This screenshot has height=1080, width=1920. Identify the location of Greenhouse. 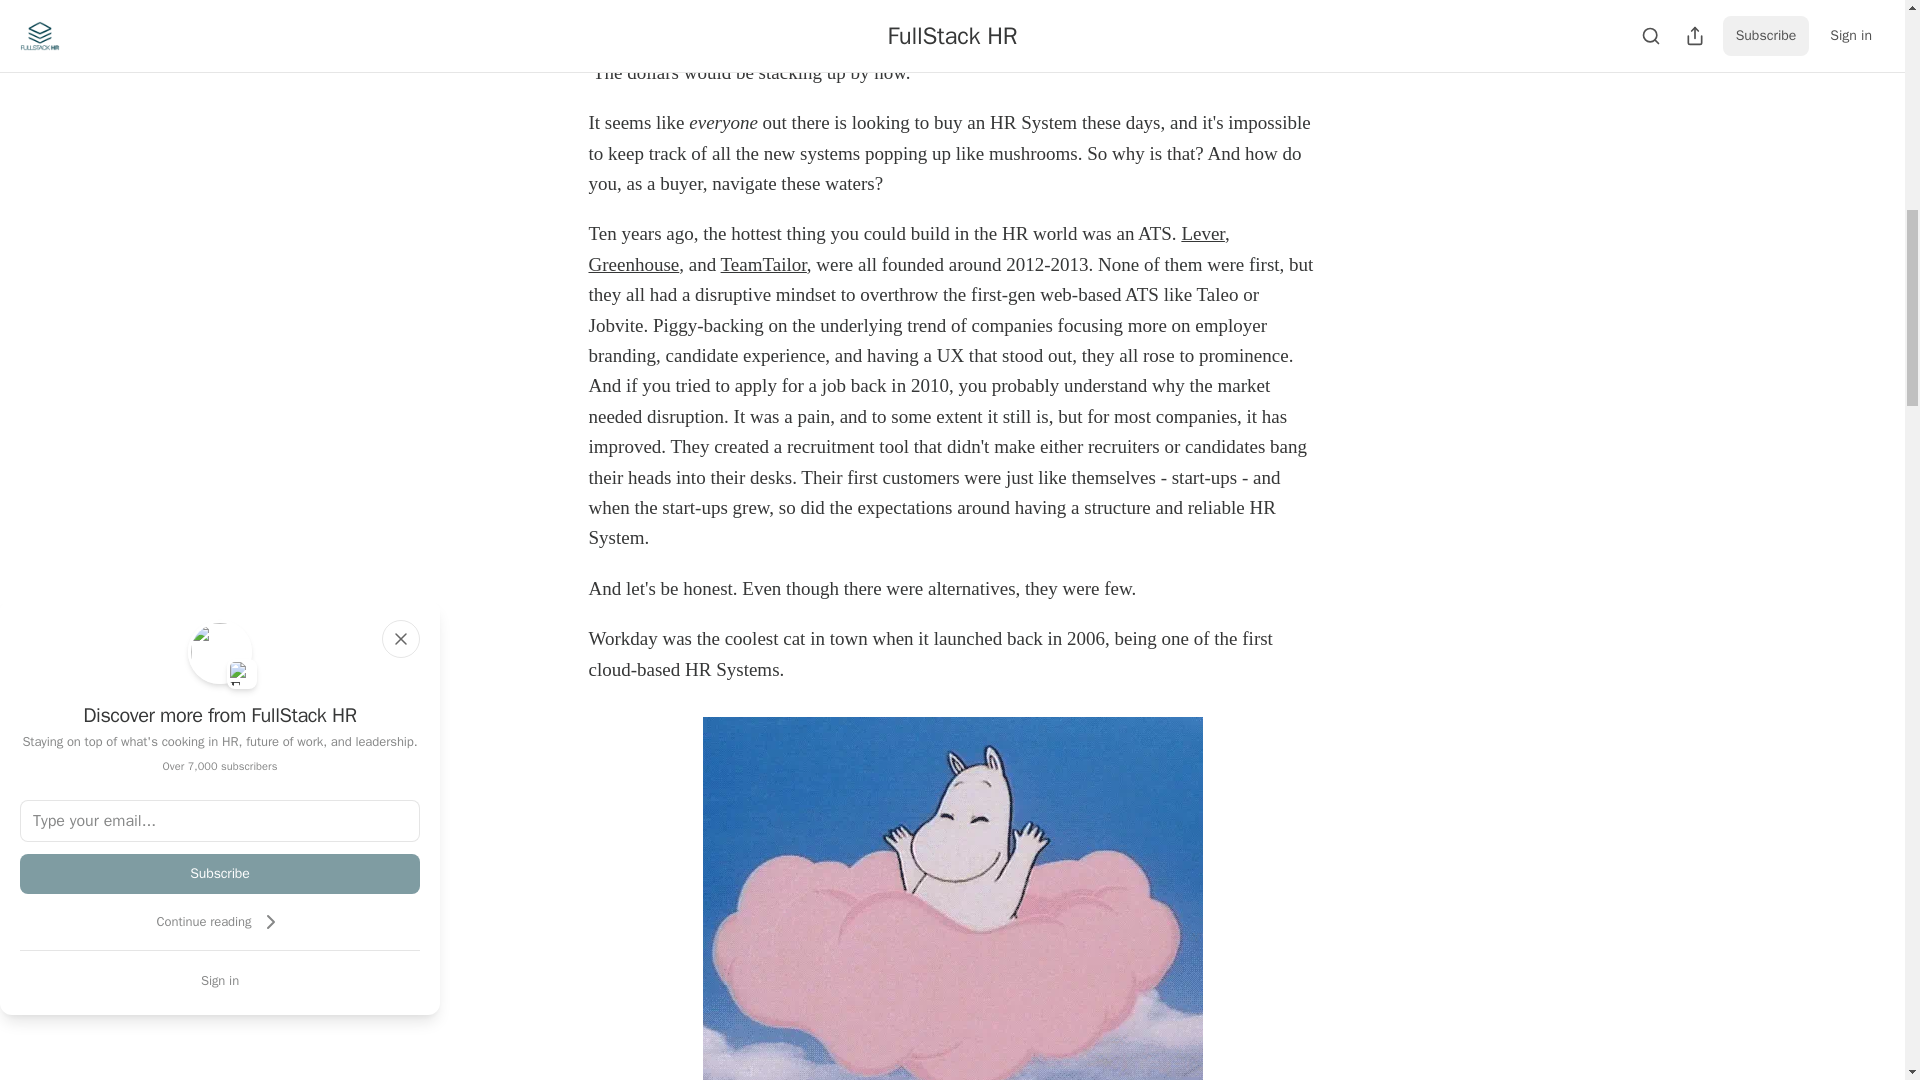
(633, 264).